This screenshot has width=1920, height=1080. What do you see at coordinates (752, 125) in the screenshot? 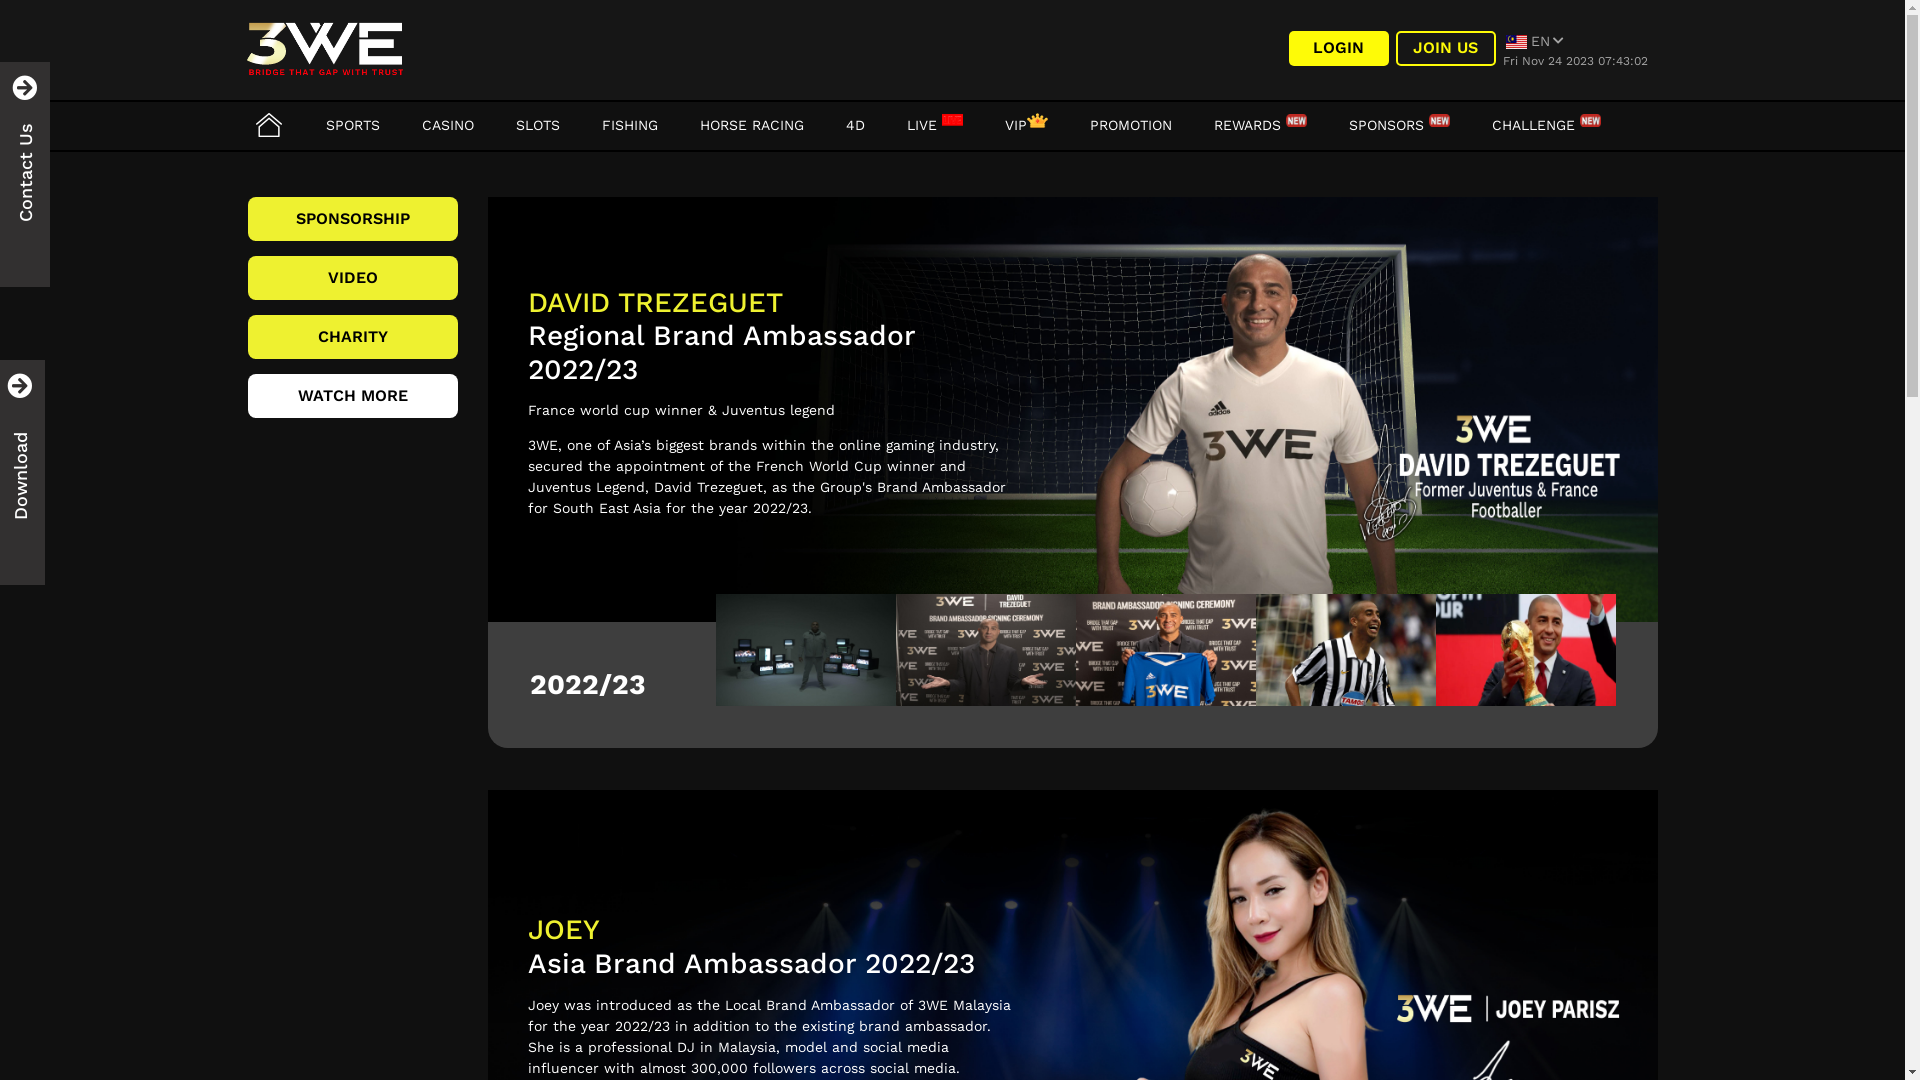
I see `HORSE RACING` at bounding box center [752, 125].